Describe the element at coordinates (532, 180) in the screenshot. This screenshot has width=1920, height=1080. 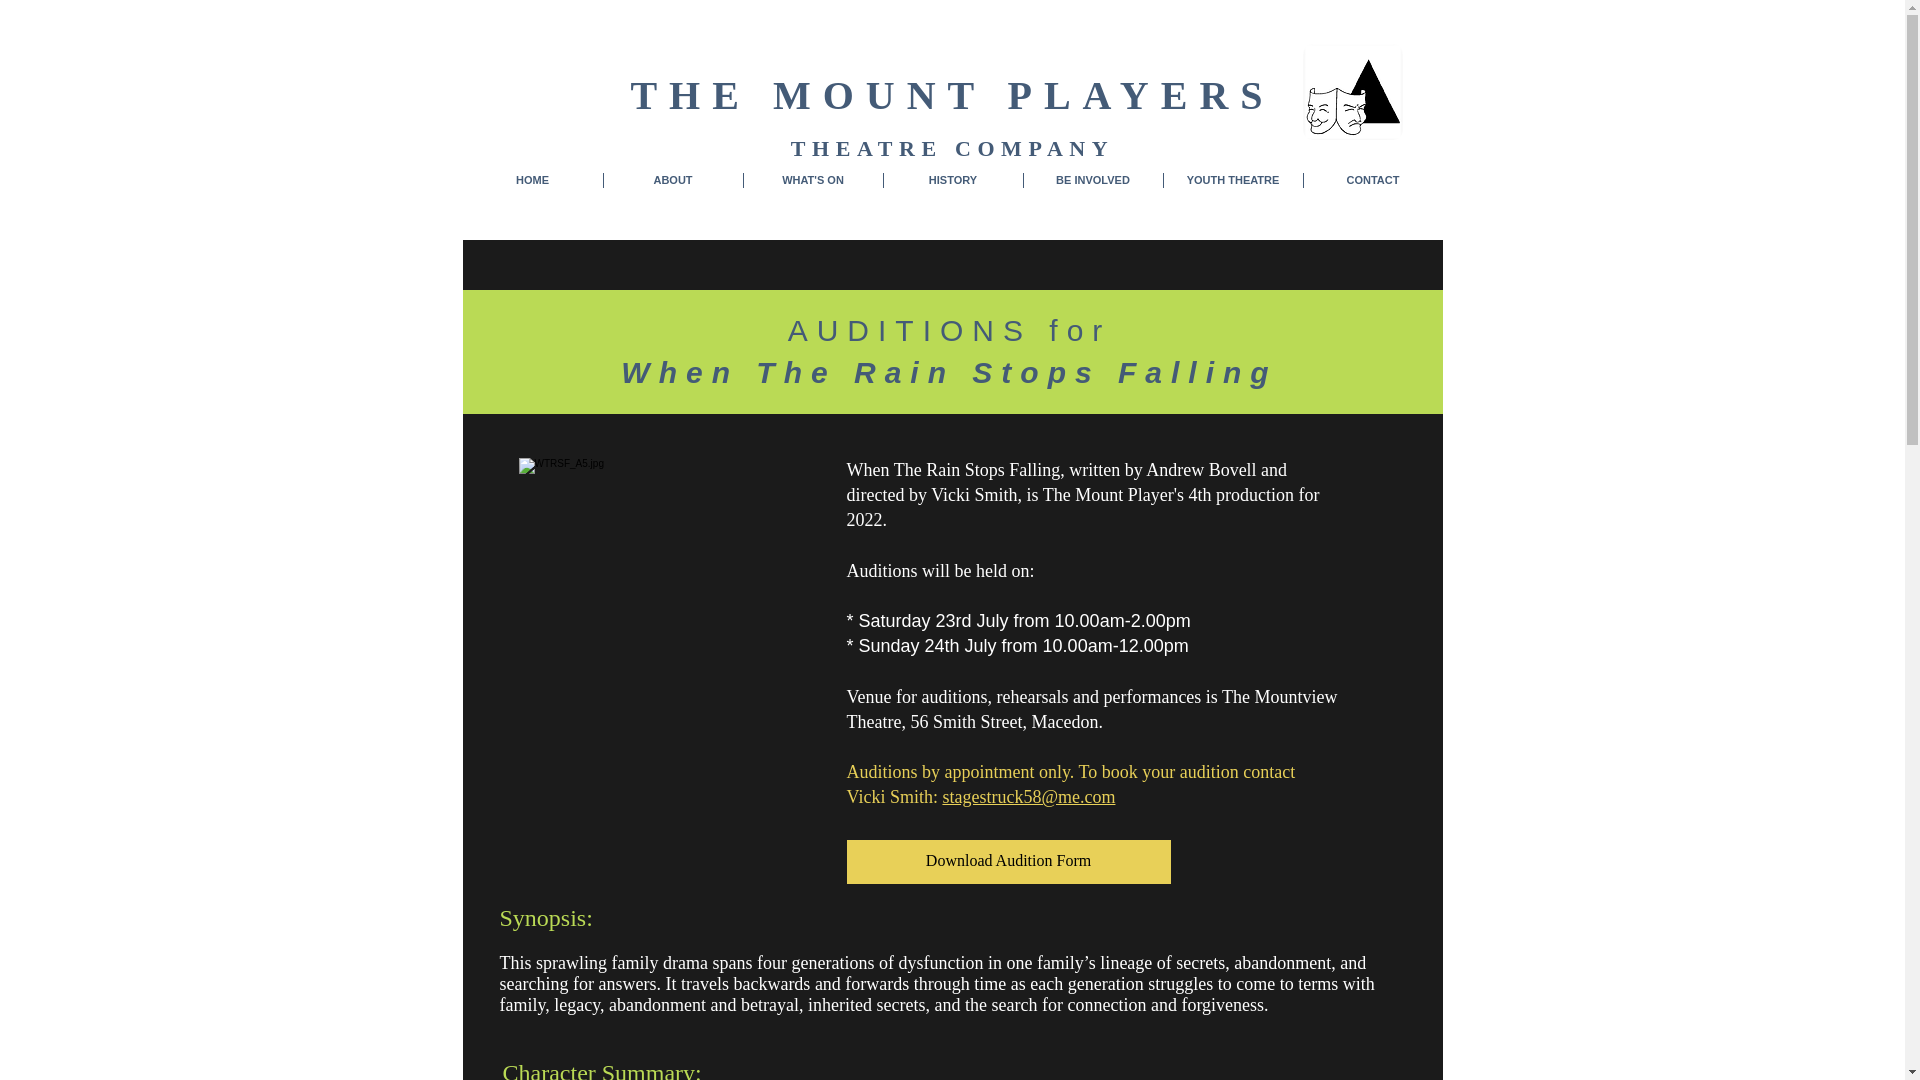
I see `HOME` at that location.